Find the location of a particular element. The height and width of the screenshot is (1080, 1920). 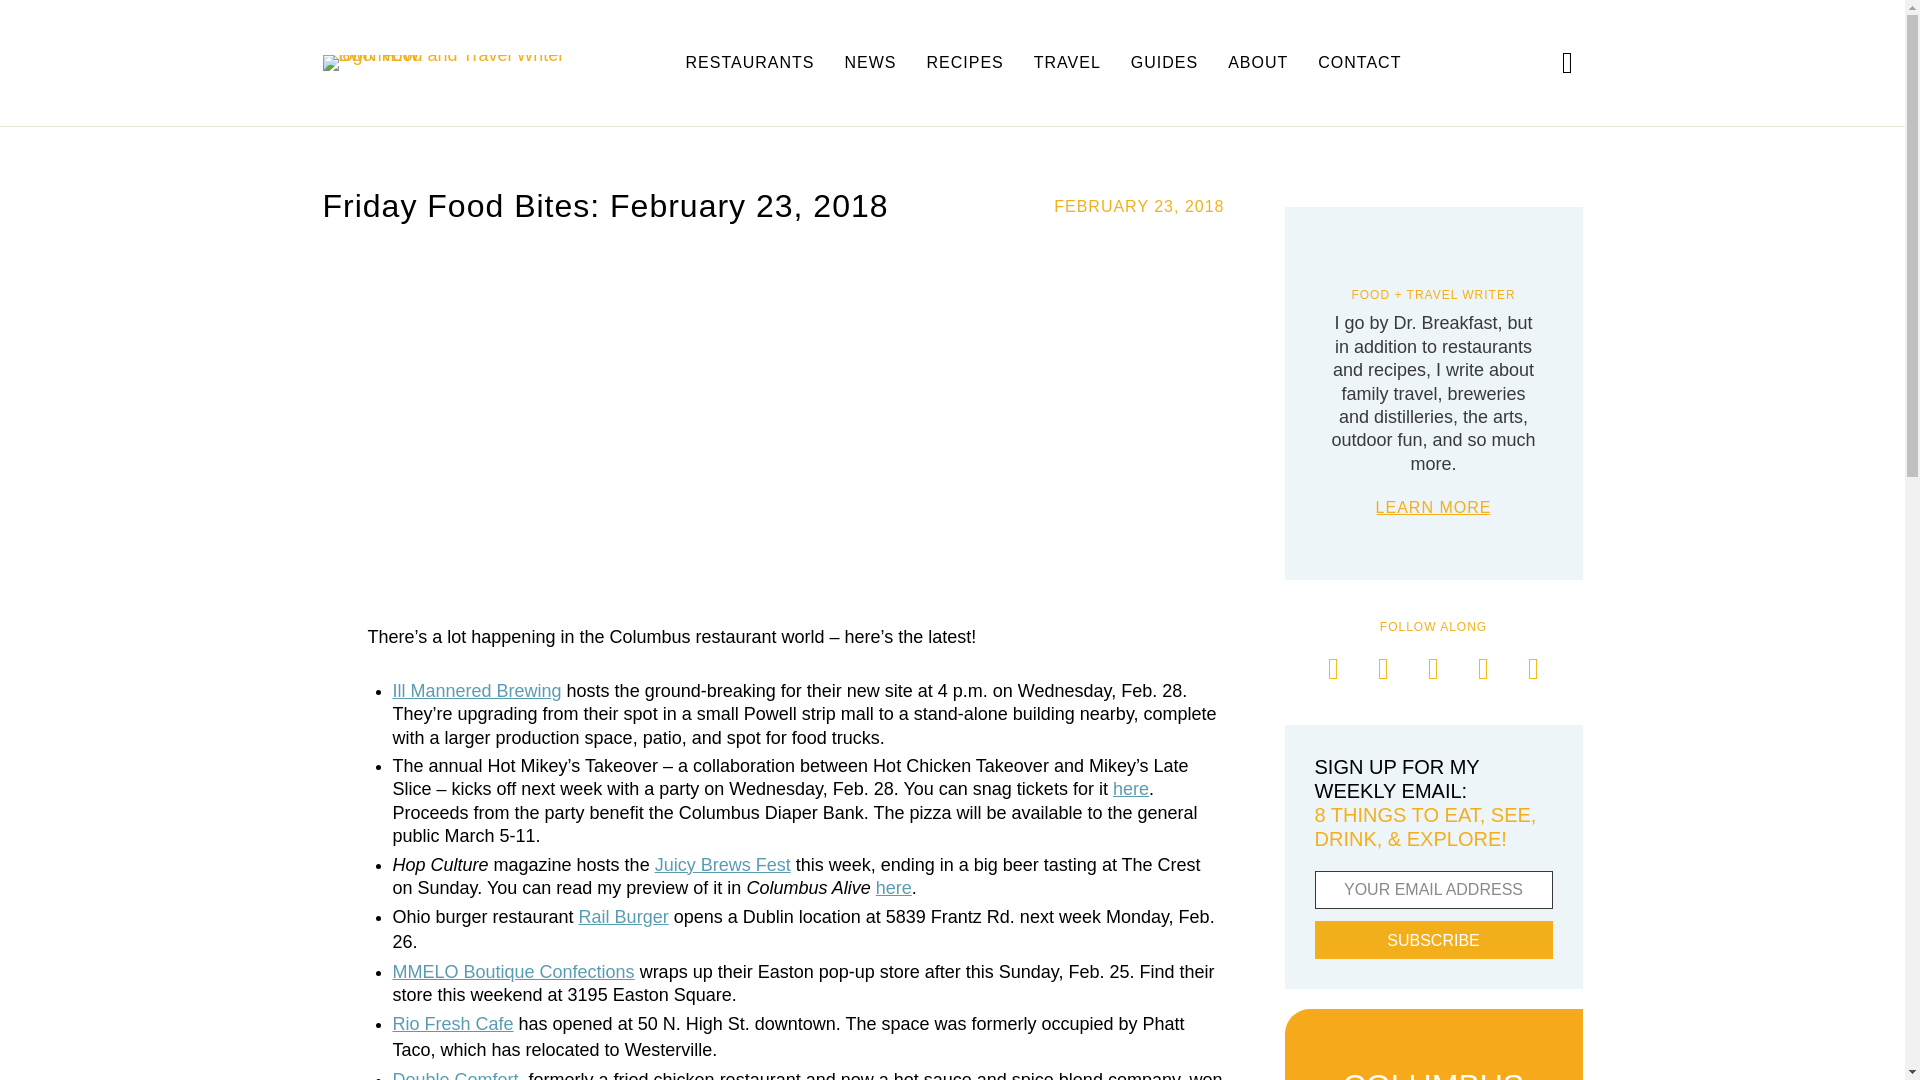

Rio Fresh Cafe is located at coordinates (452, 1024).